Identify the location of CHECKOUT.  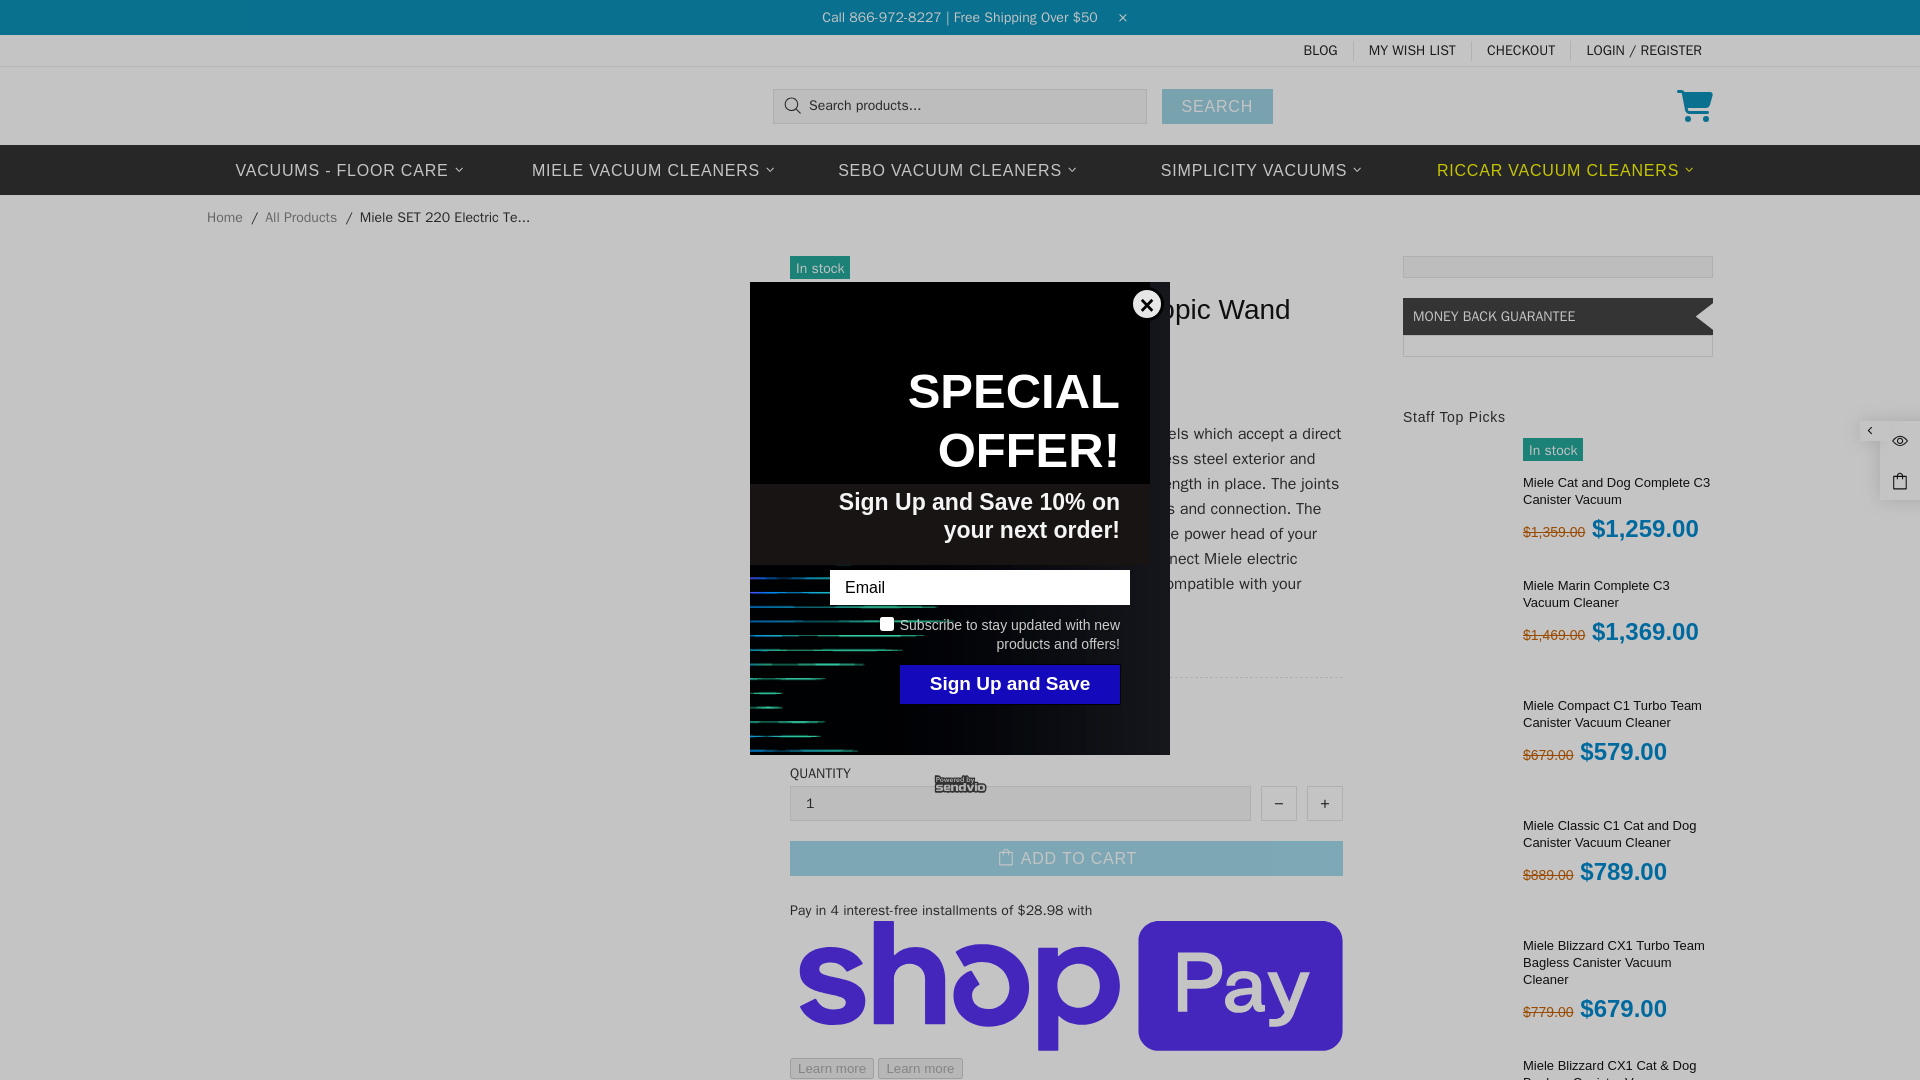
(1520, 50).